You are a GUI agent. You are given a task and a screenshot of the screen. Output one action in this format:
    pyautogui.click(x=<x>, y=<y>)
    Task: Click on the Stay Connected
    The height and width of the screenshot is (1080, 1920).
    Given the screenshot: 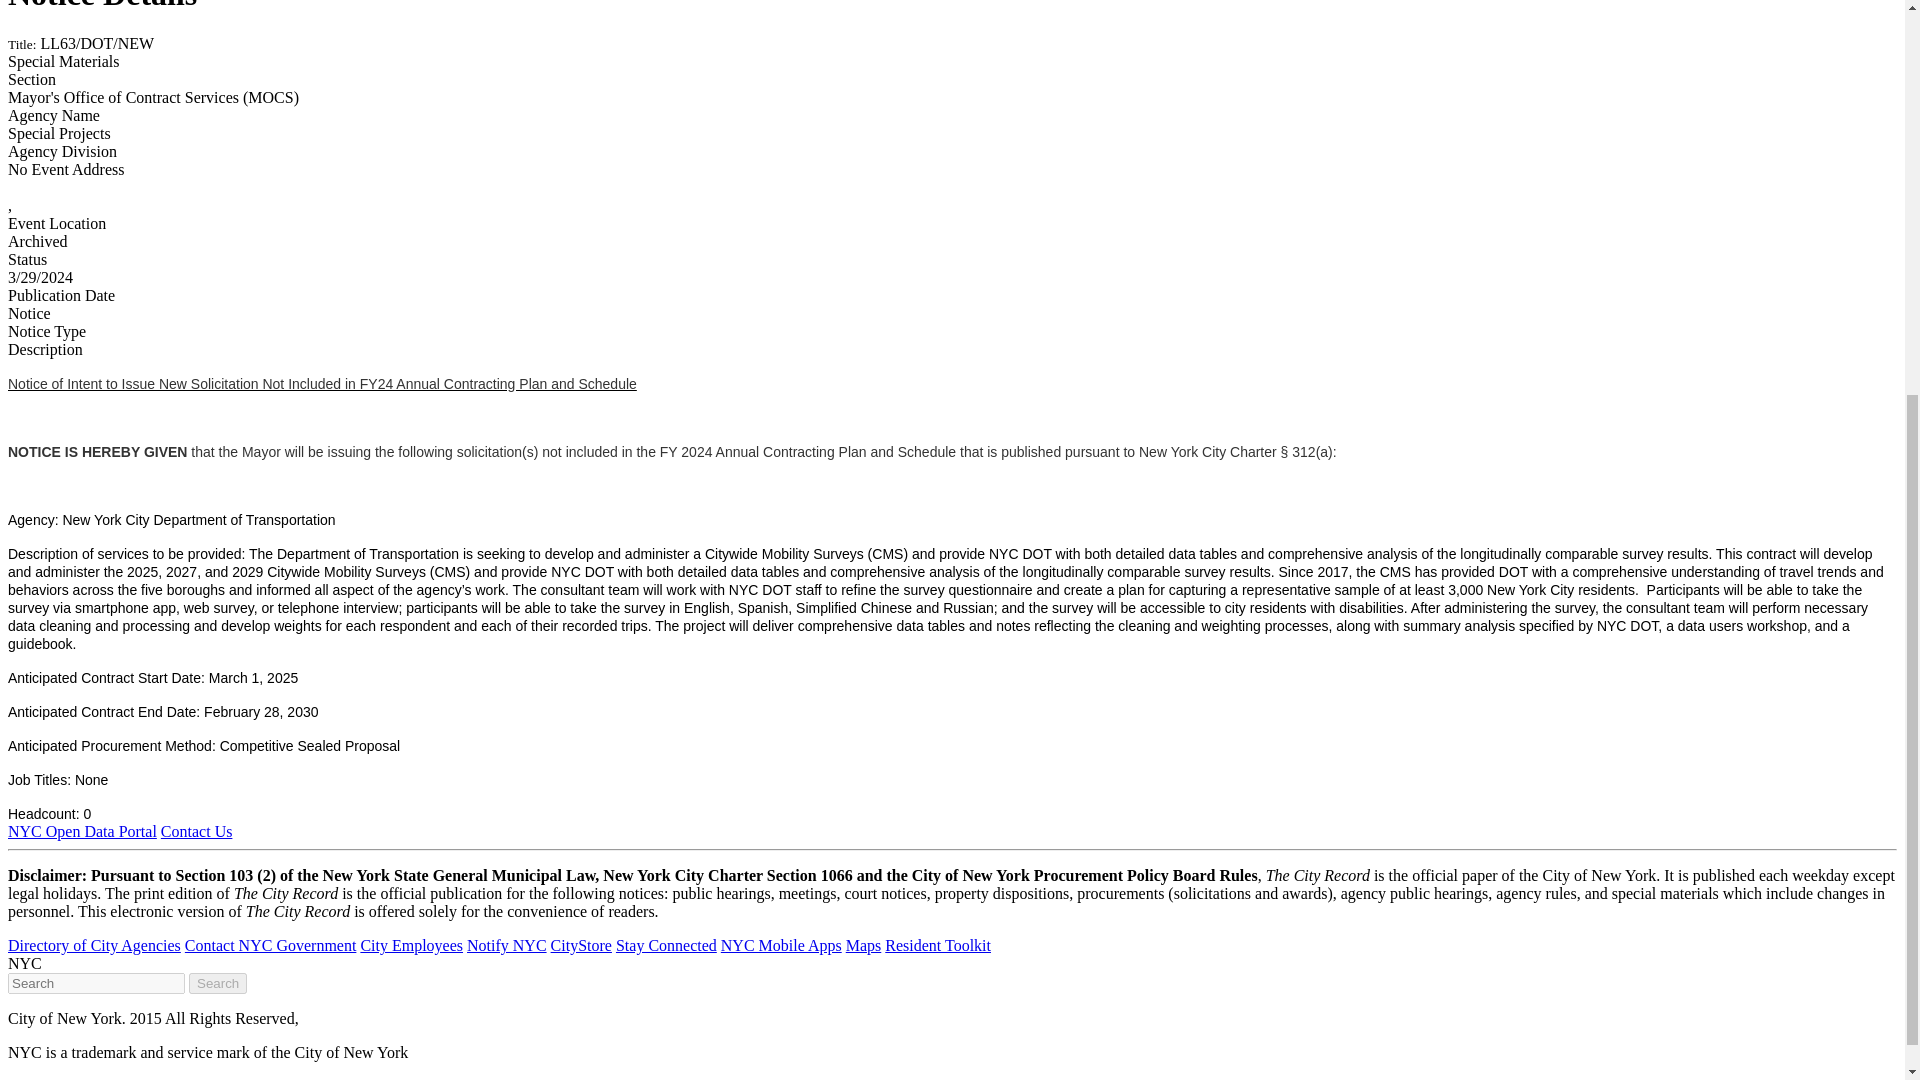 What is the action you would take?
    pyautogui.click(x=666, y=945)
    